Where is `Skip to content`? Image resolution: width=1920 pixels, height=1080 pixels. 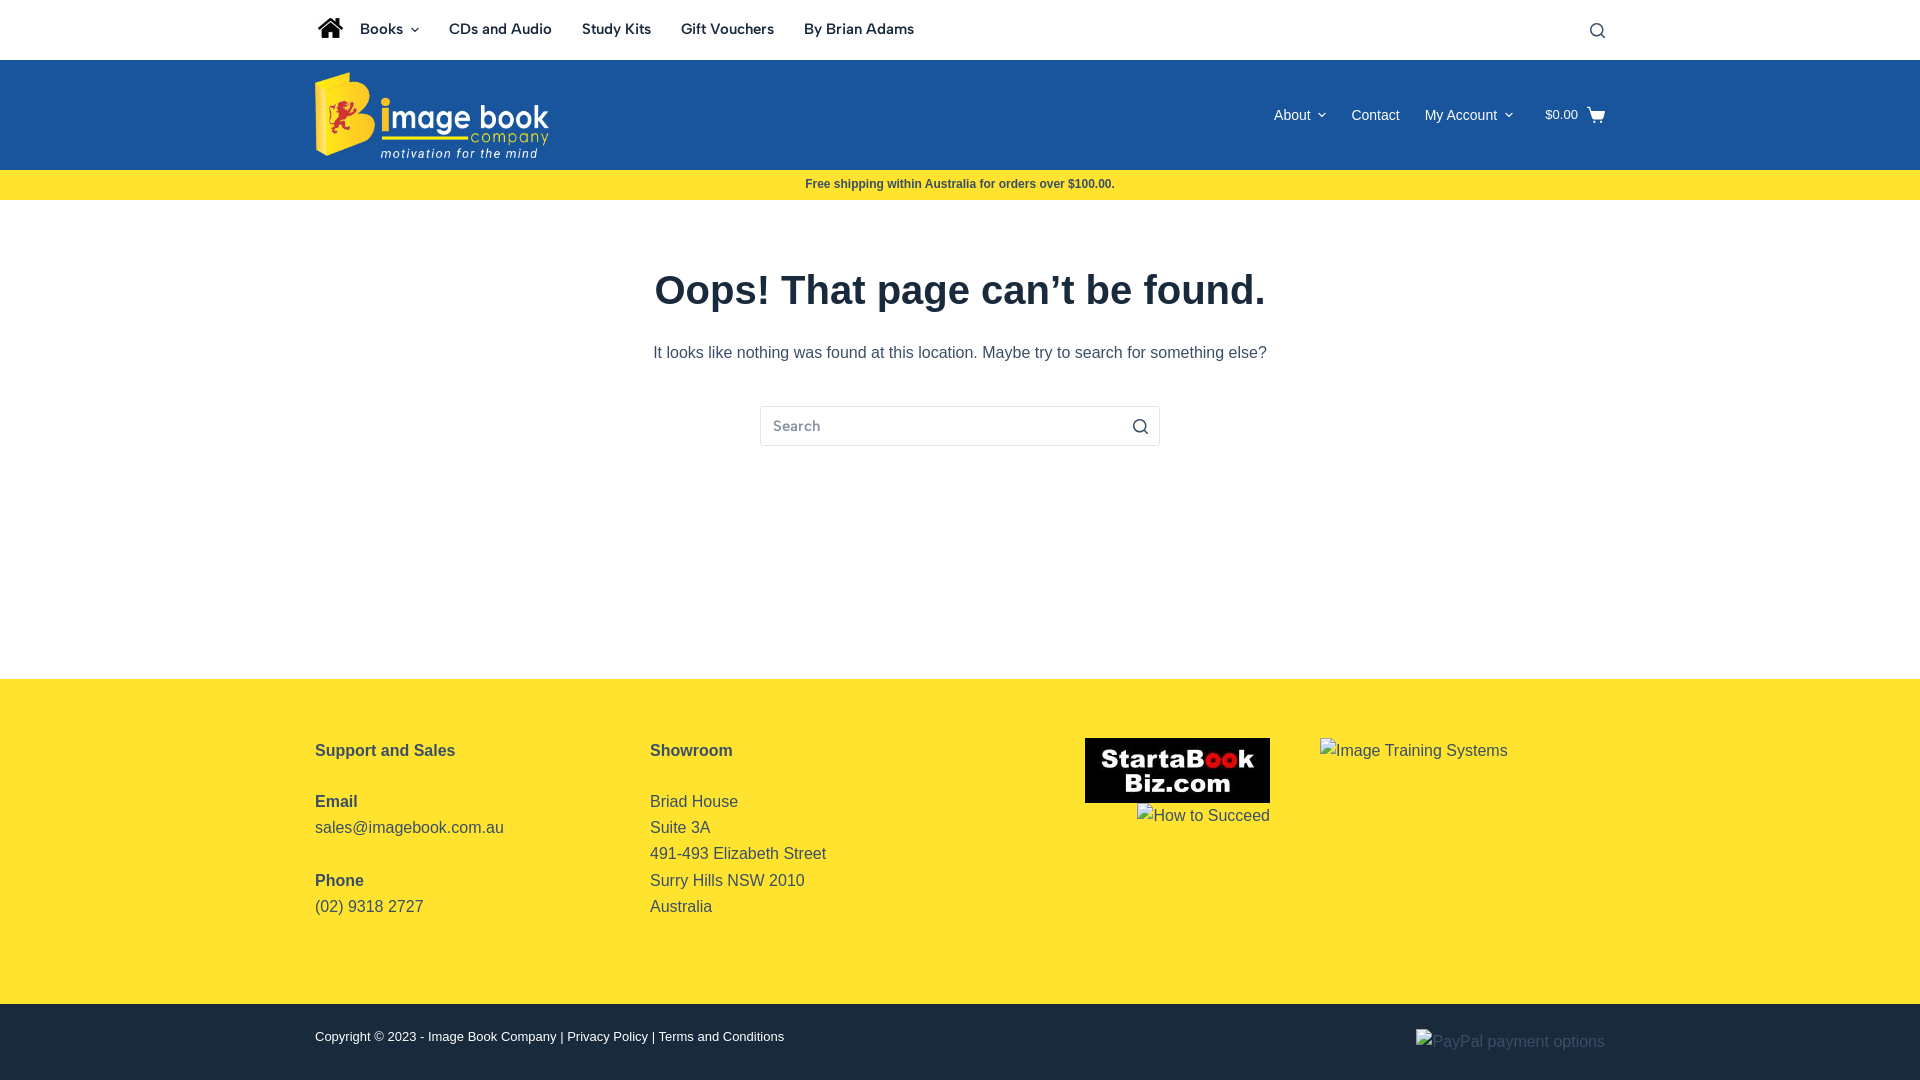
Skip to content is located at coordinates (20, 10).